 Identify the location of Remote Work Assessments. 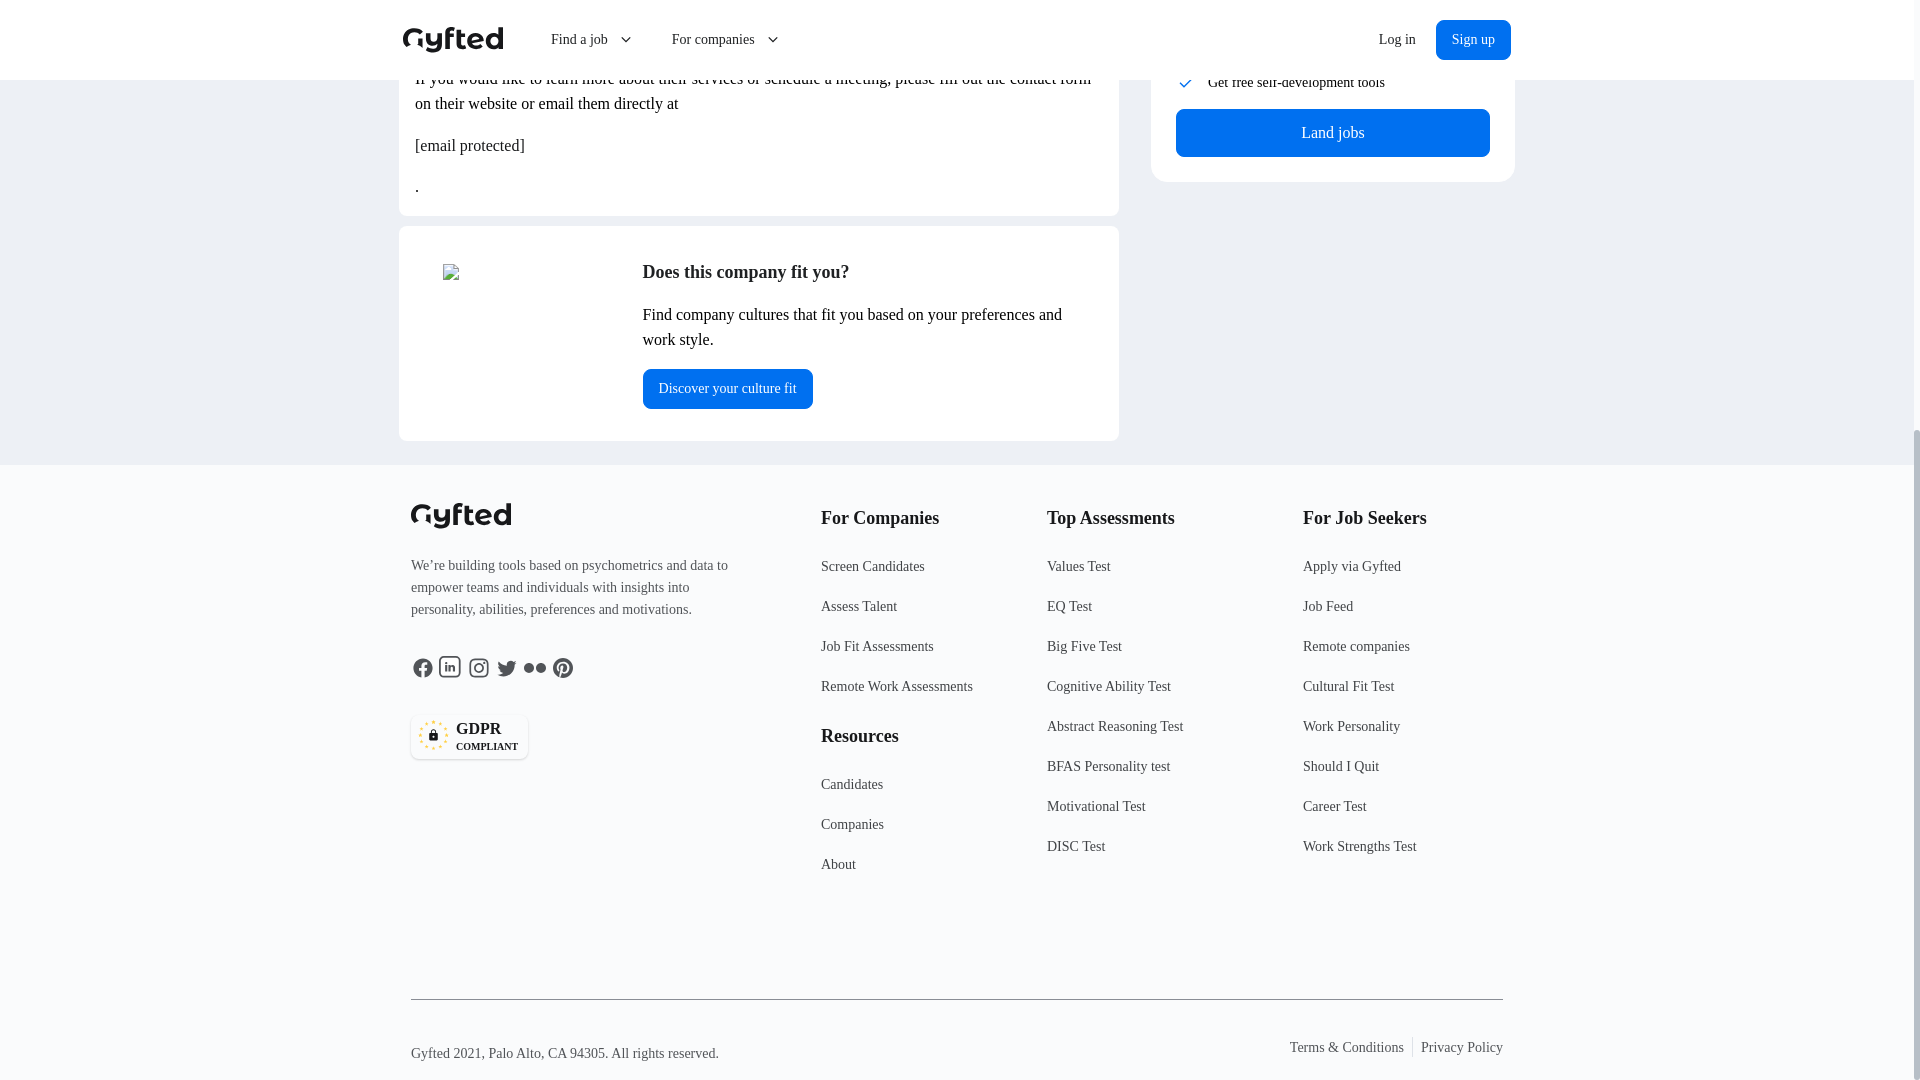
(921, 575).